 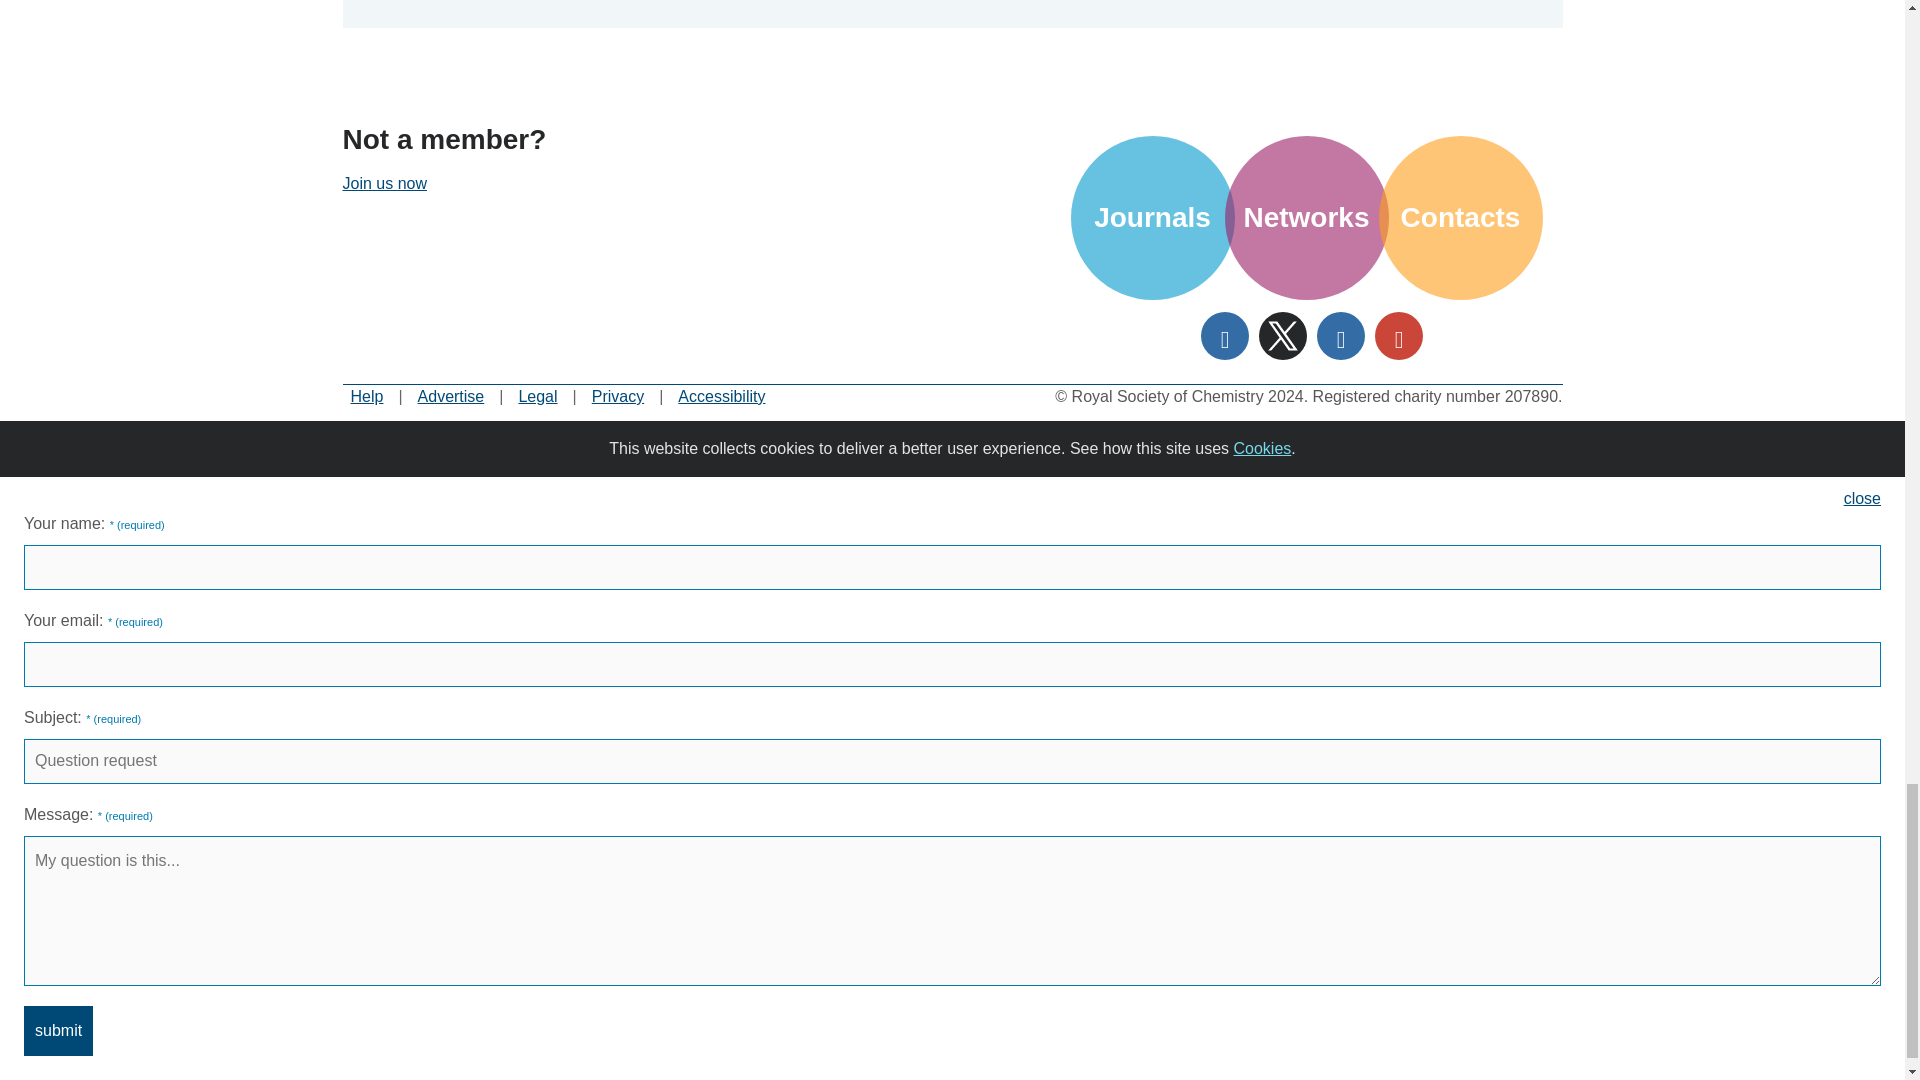 What do you see at coordinates (384, 183) in the screenshot?
I see `Join us now` at bounding box center [384, 183].